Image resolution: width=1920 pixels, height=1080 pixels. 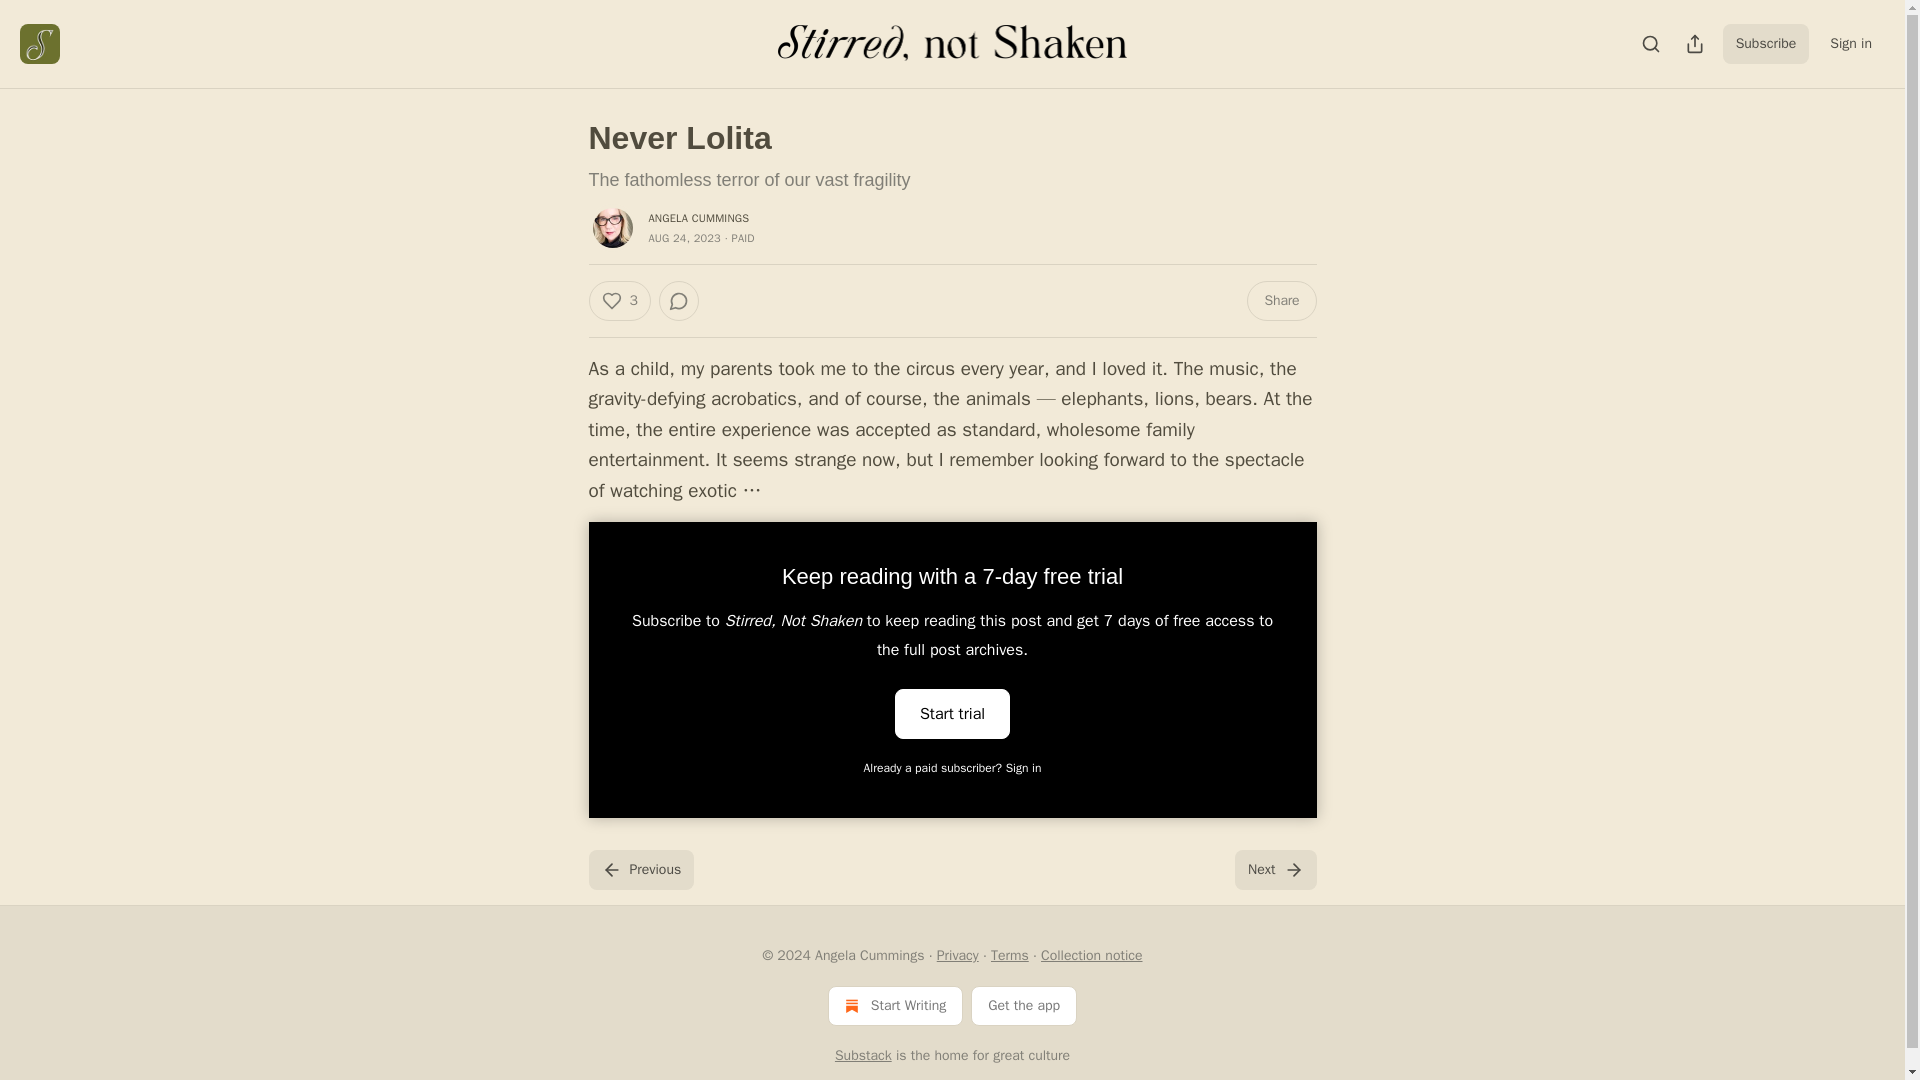 I want to click on Collection notice, so click(x=1091, y=956).